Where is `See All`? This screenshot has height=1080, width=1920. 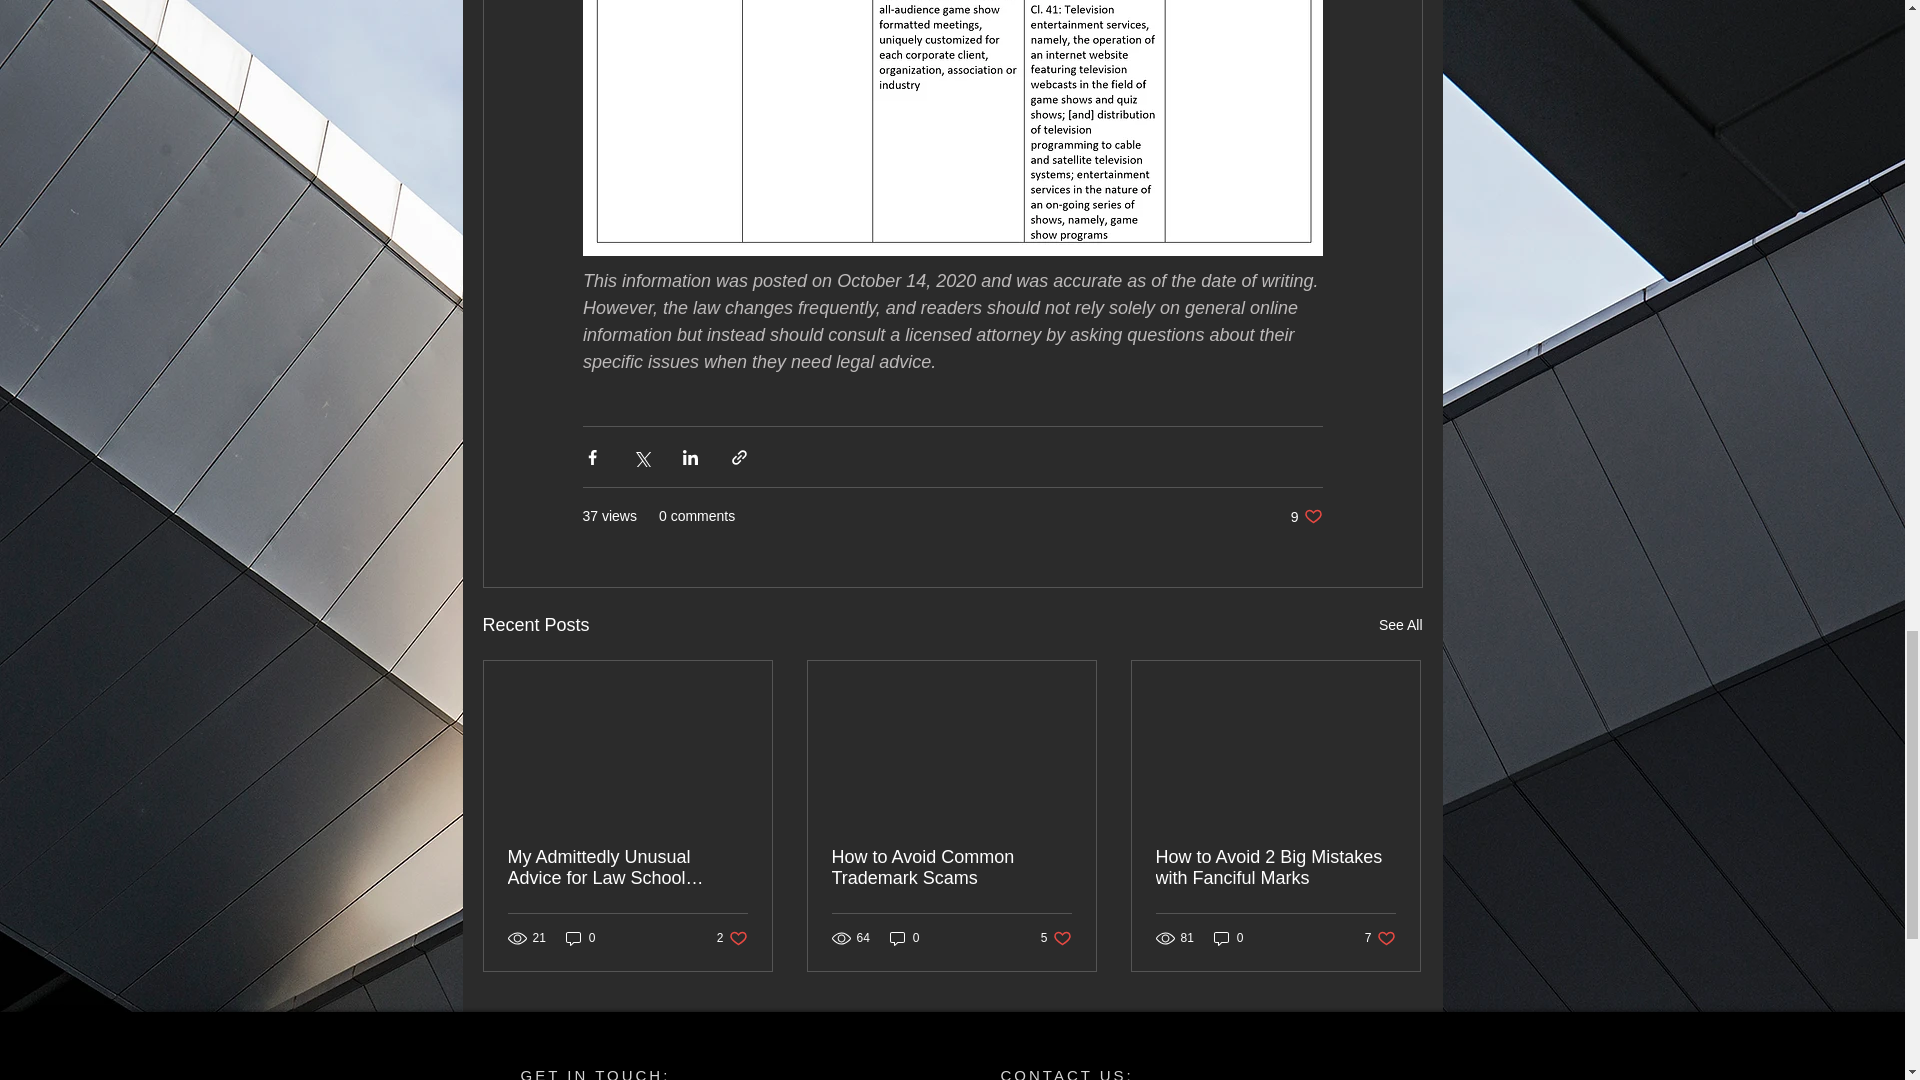
See All is located at coordinates (1275, 867).